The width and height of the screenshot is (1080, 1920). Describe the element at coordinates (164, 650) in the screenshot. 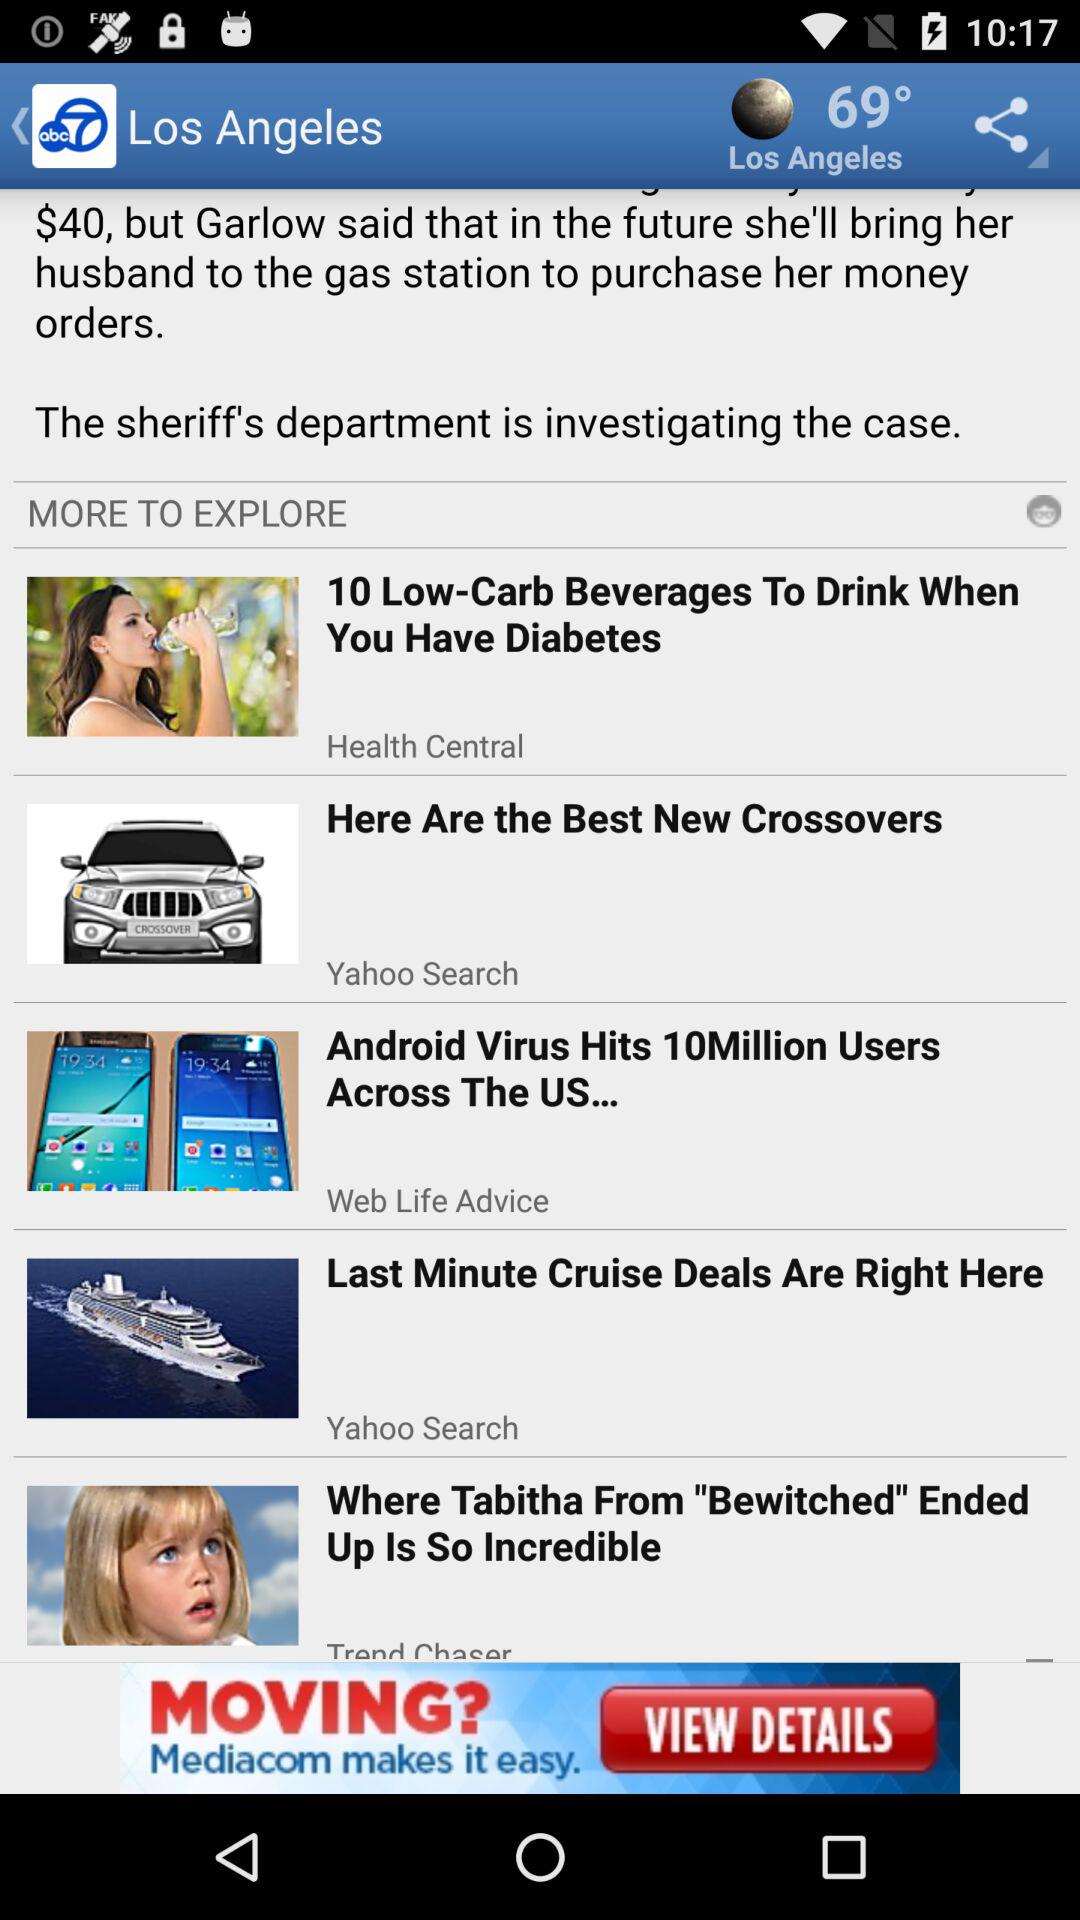

I see `select the first image in the row` at that location.